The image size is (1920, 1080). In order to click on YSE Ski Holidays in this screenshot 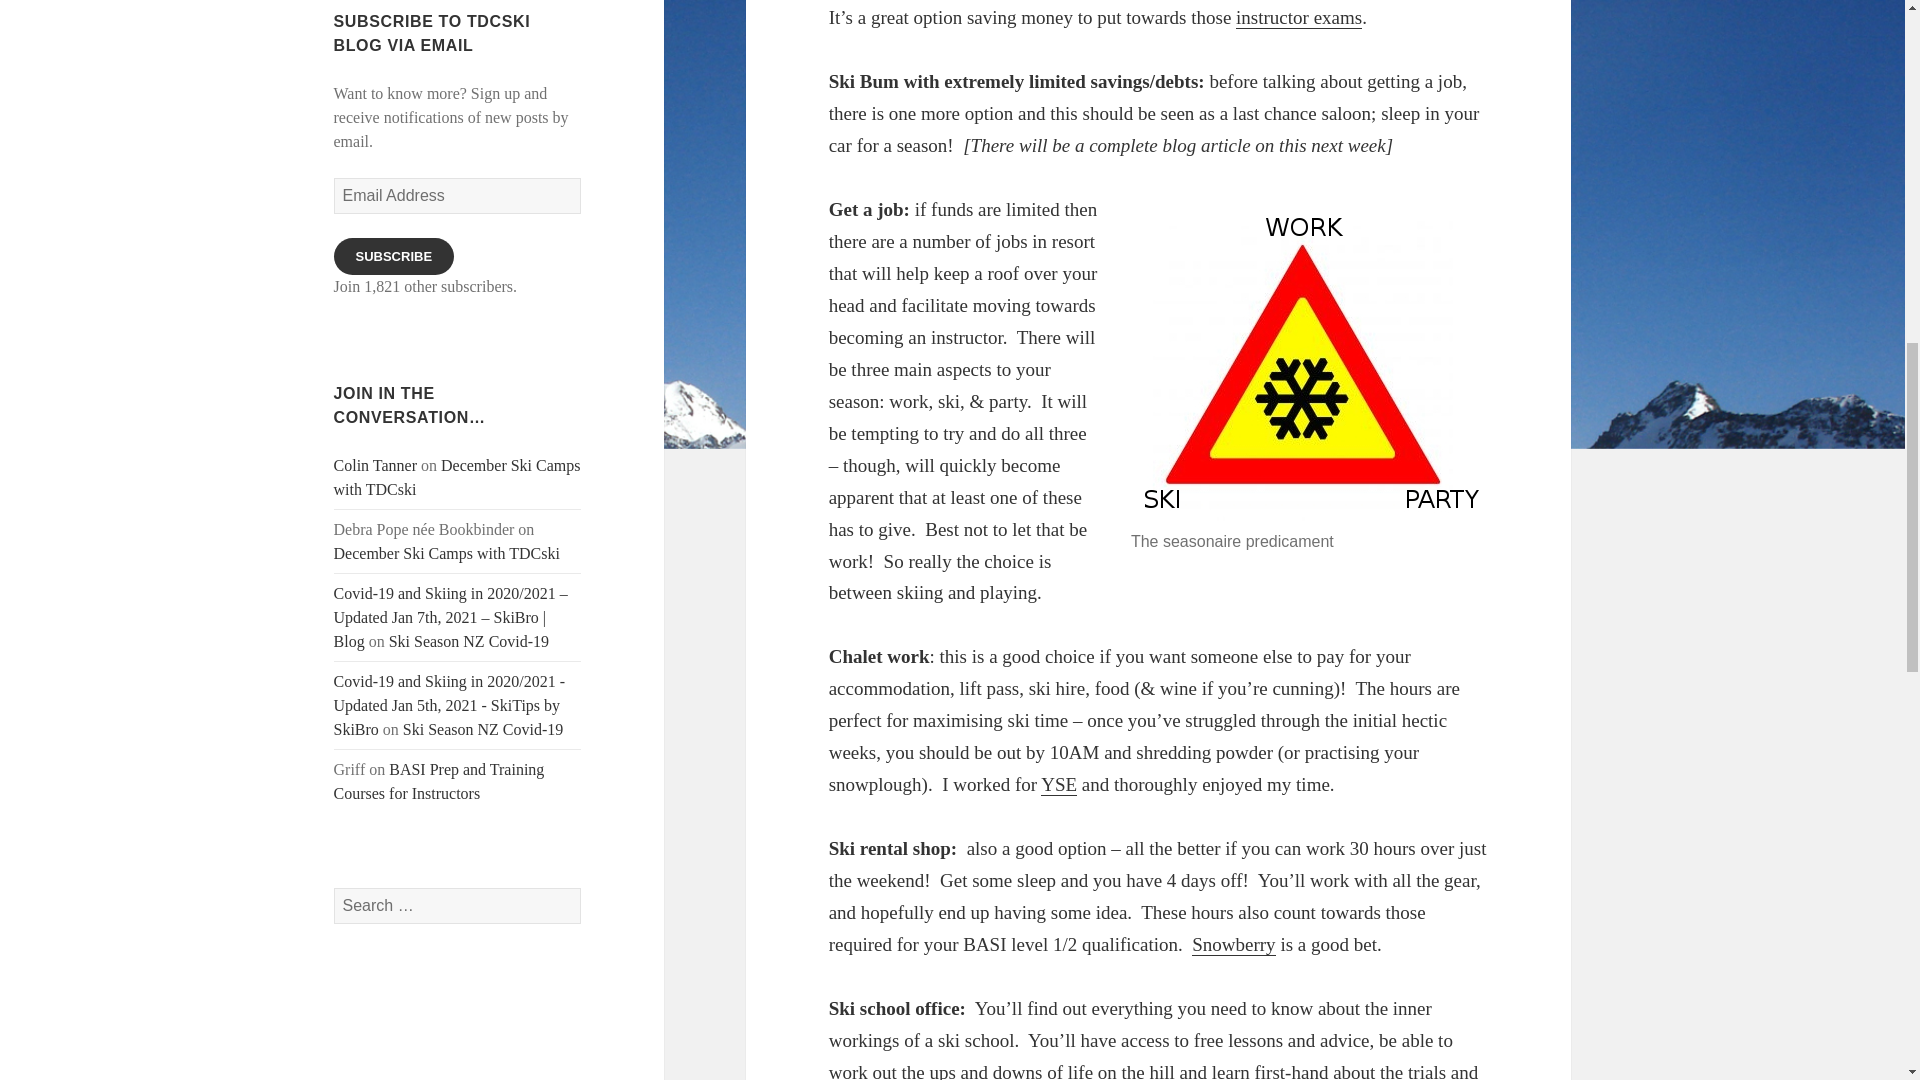, I will do `click(1058, 784)`.